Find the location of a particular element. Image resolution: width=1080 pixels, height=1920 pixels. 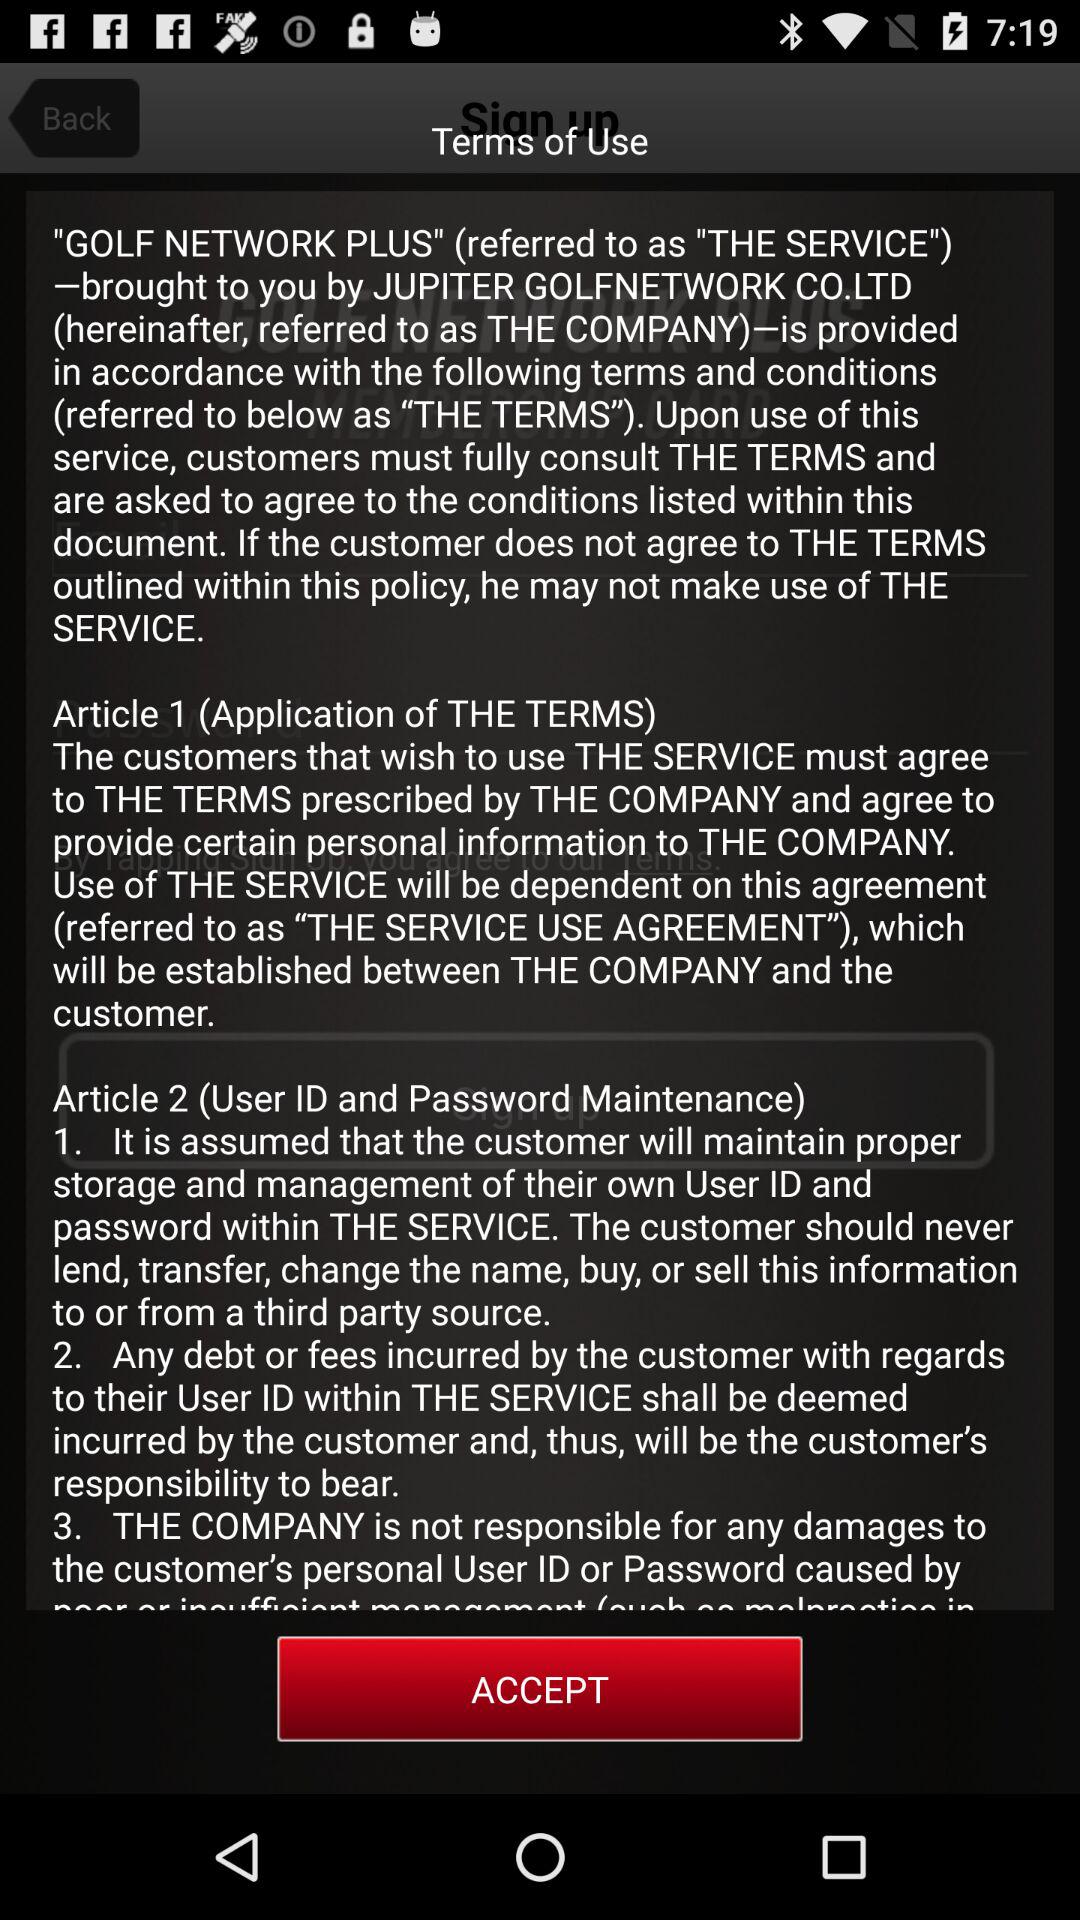

open the item at the bottom is located at coordinates (540, 1688).